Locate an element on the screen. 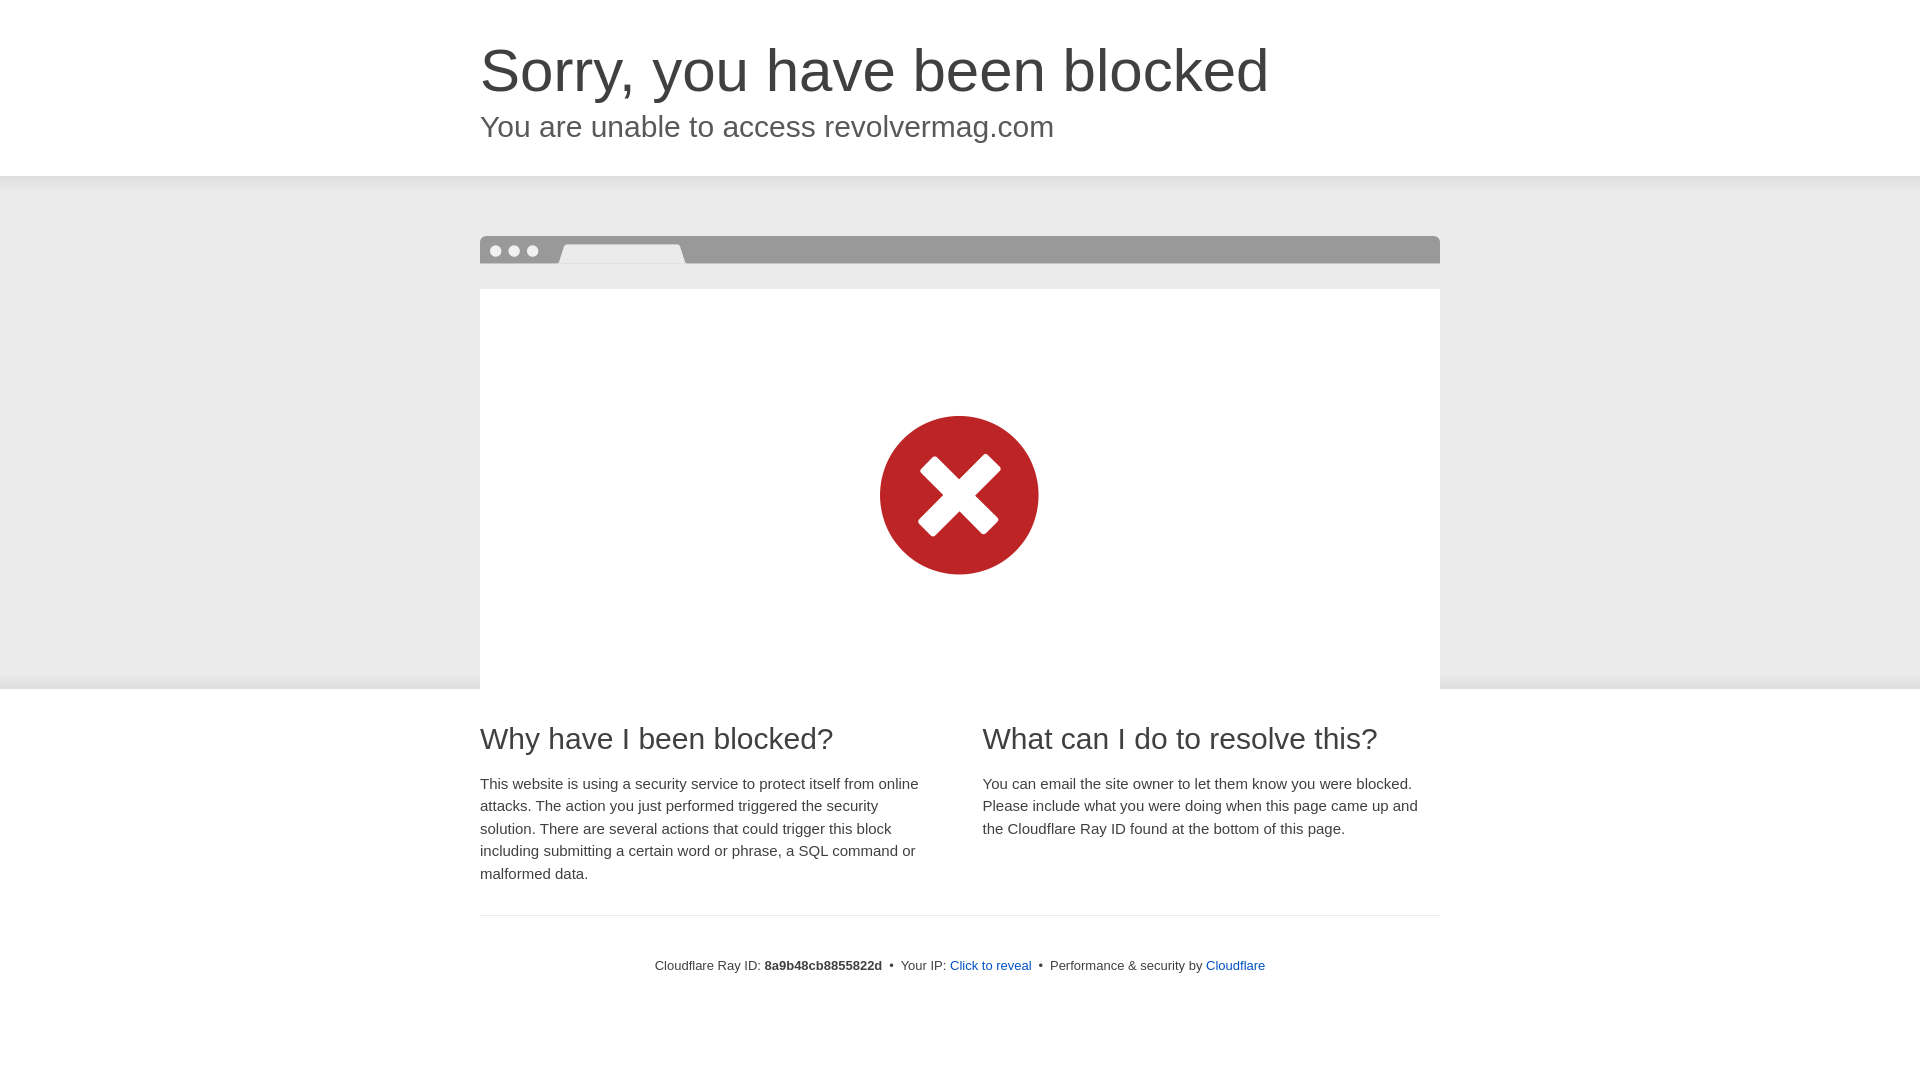 The width and height of the screenshot is (1920, 1080). Click to reveal is located at coordinates (991, 966).